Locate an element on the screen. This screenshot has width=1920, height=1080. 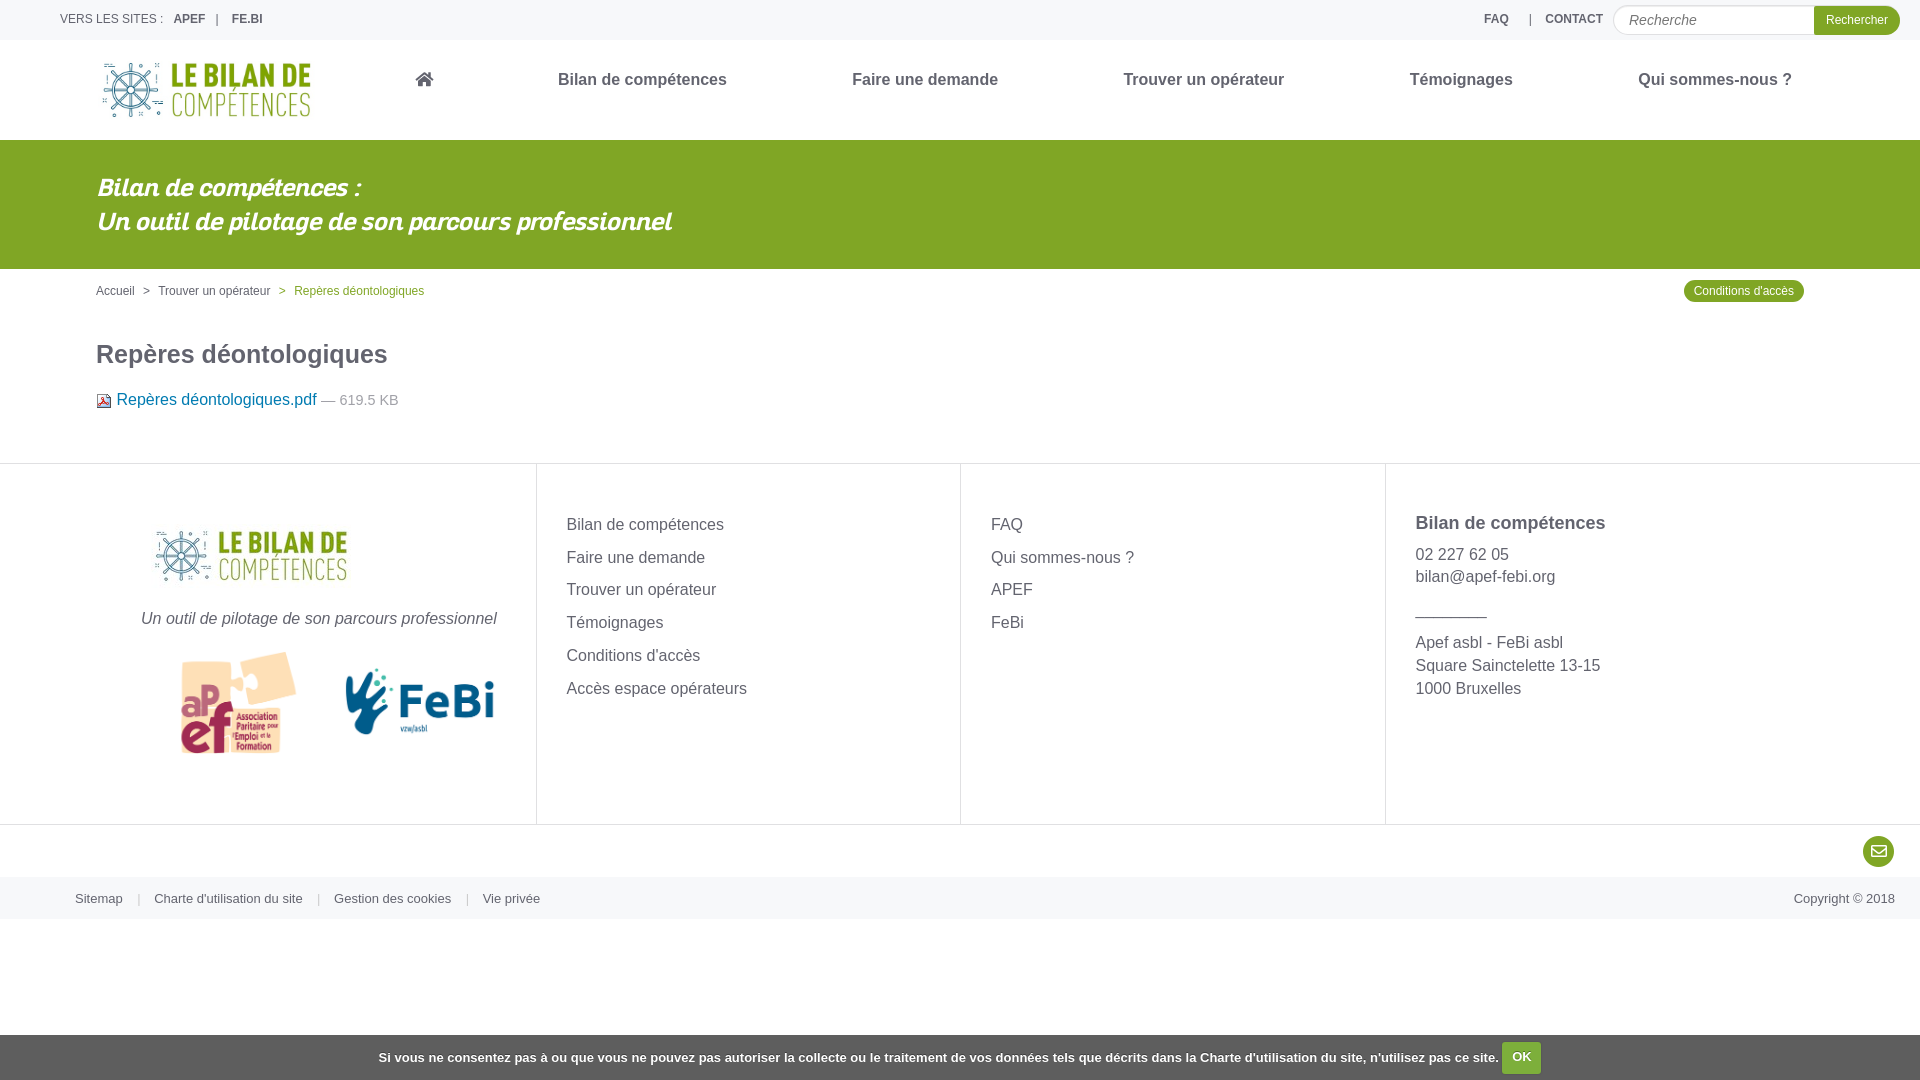
Sitemap is located at coordinates (98, 898).